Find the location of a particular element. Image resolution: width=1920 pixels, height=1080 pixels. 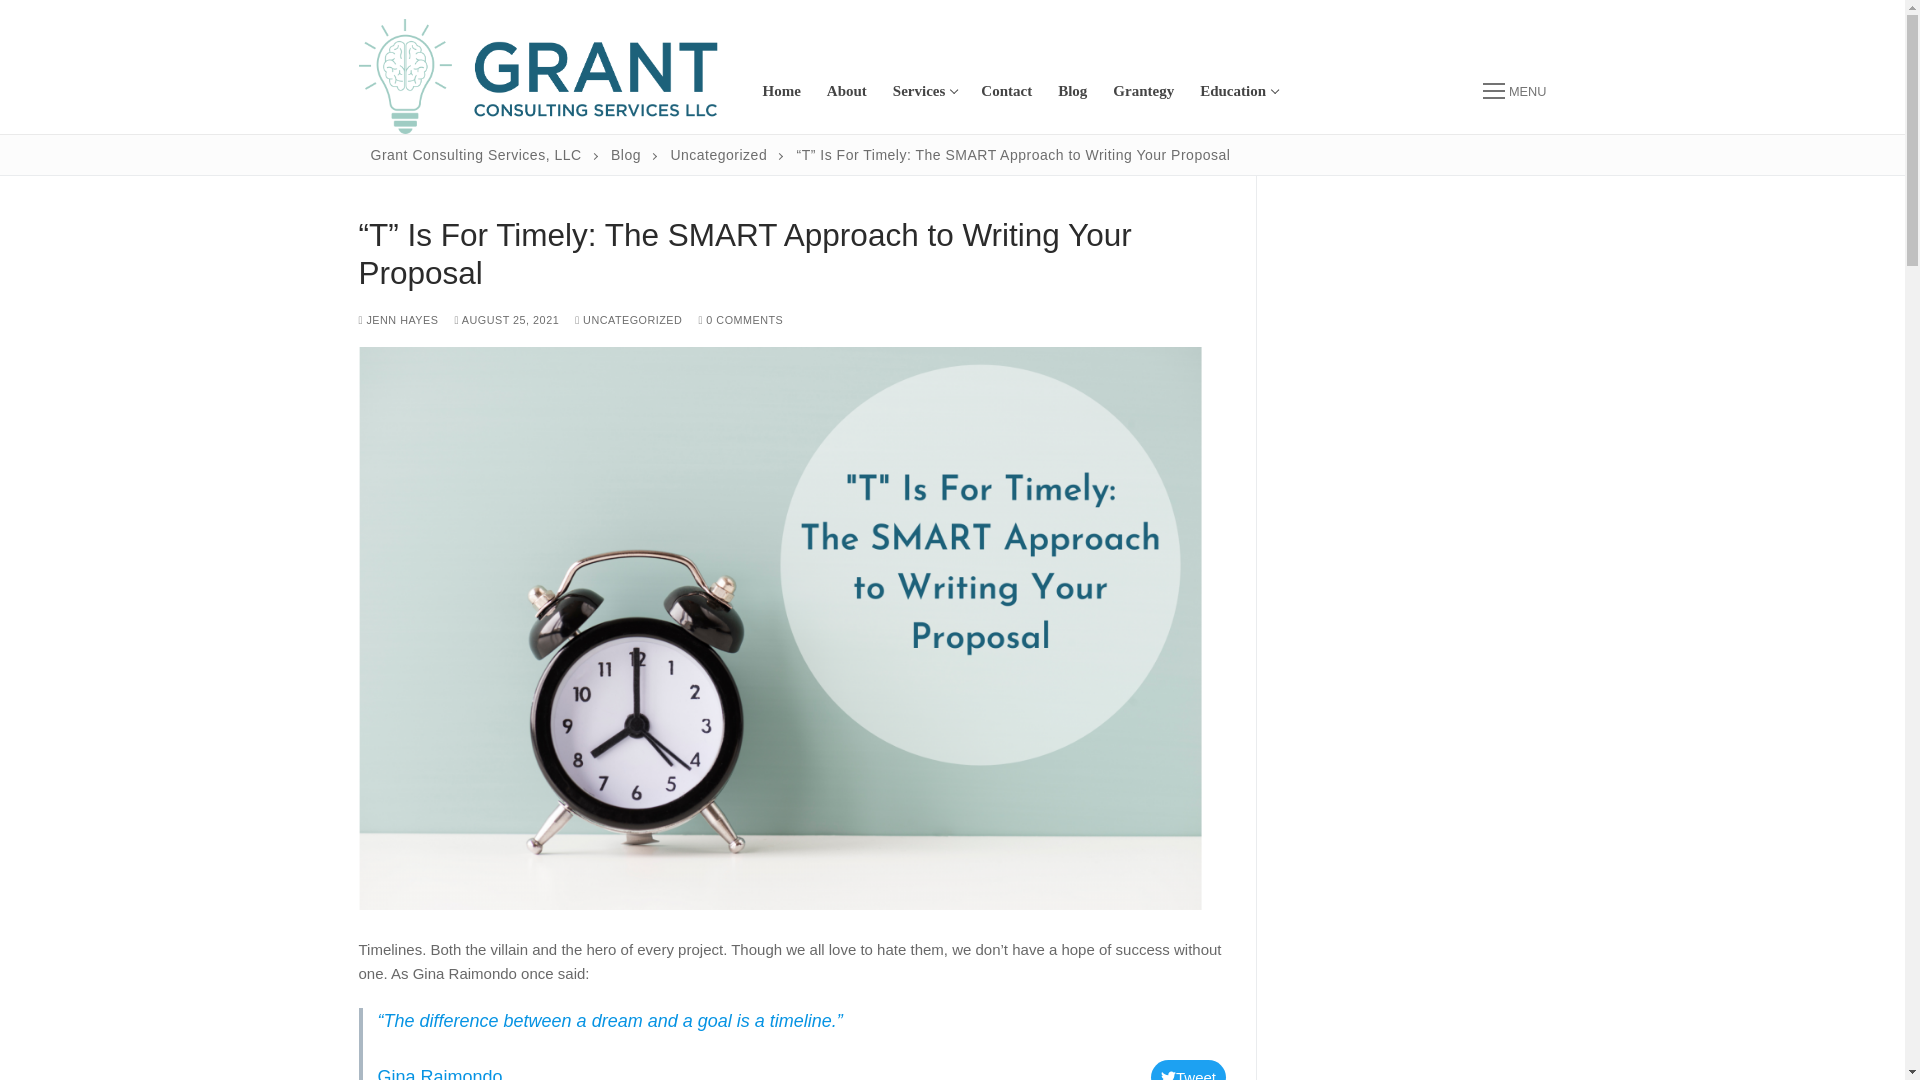

Grantegy is located at coordinates (476, 154).